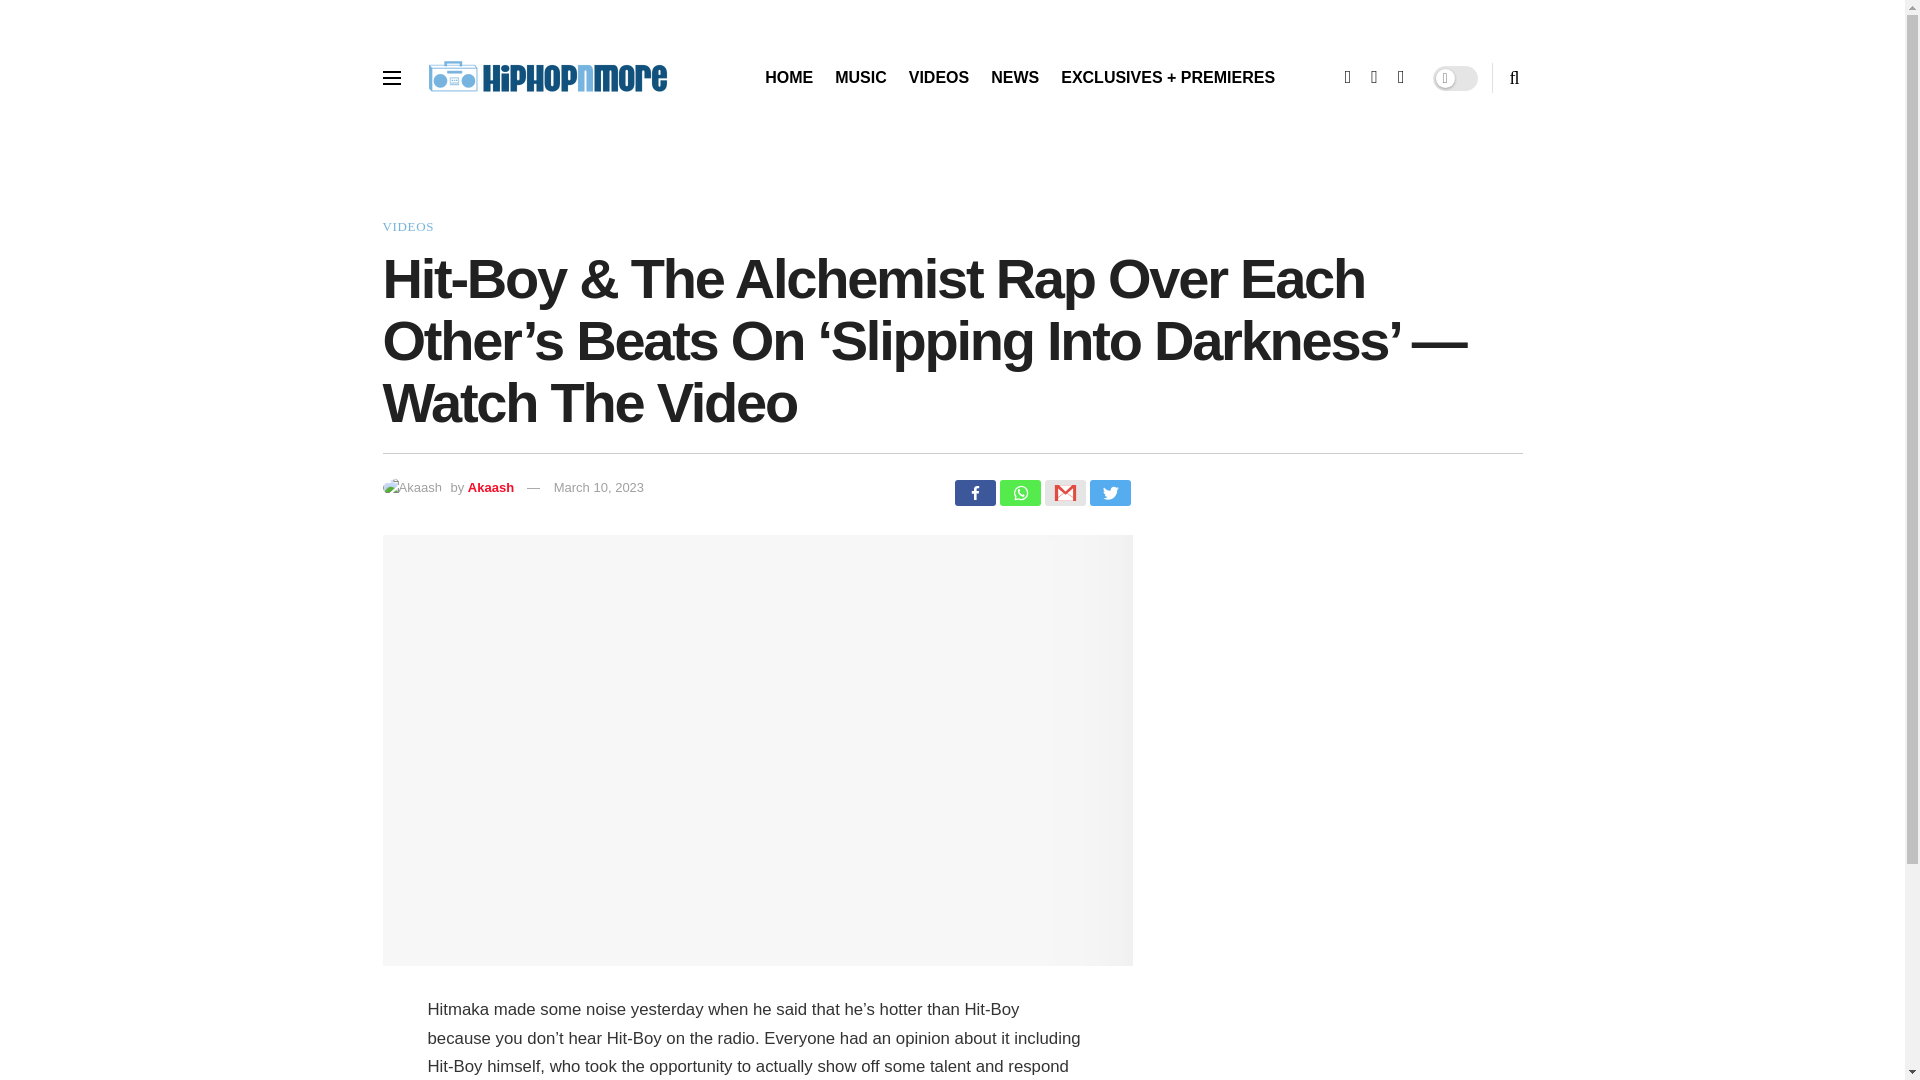 This screenshot has width=1920, height=1080. Describe the element at coordinates (1110, 492) in the screenshot. I see `Twitter` at that location.